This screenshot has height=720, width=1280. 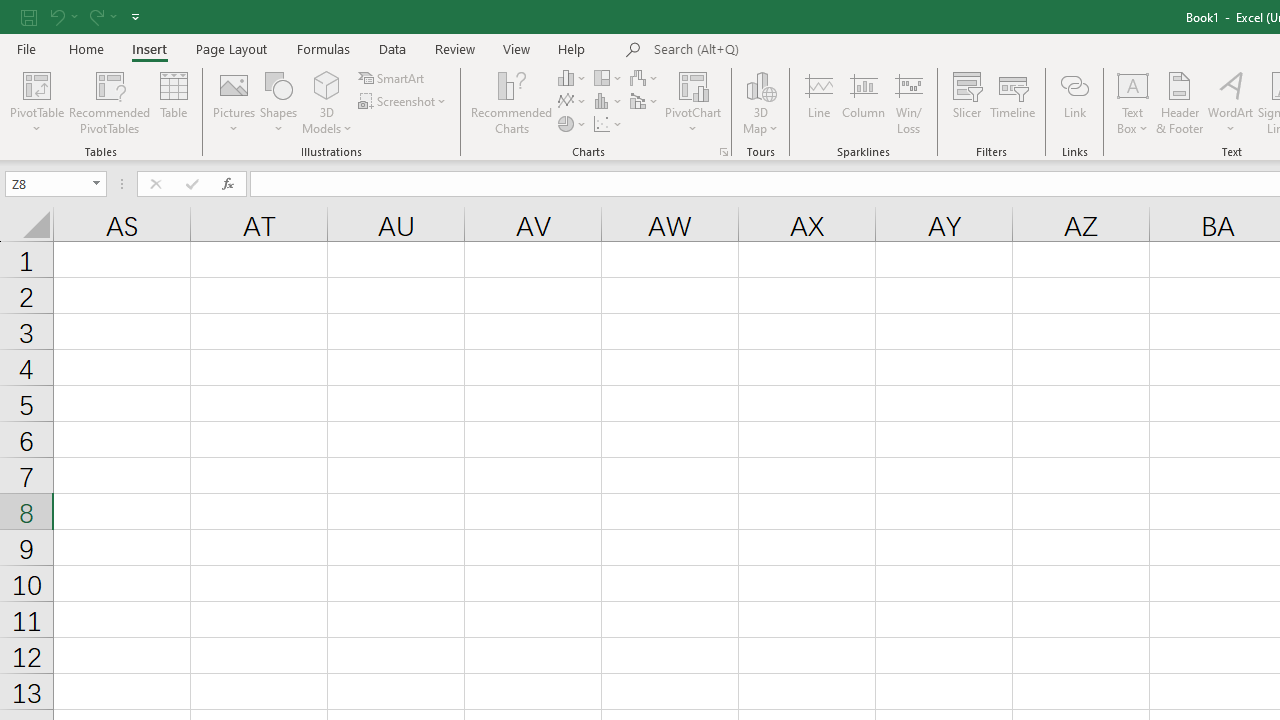 I want to click on Timeline, so click(x=1013, y=102).